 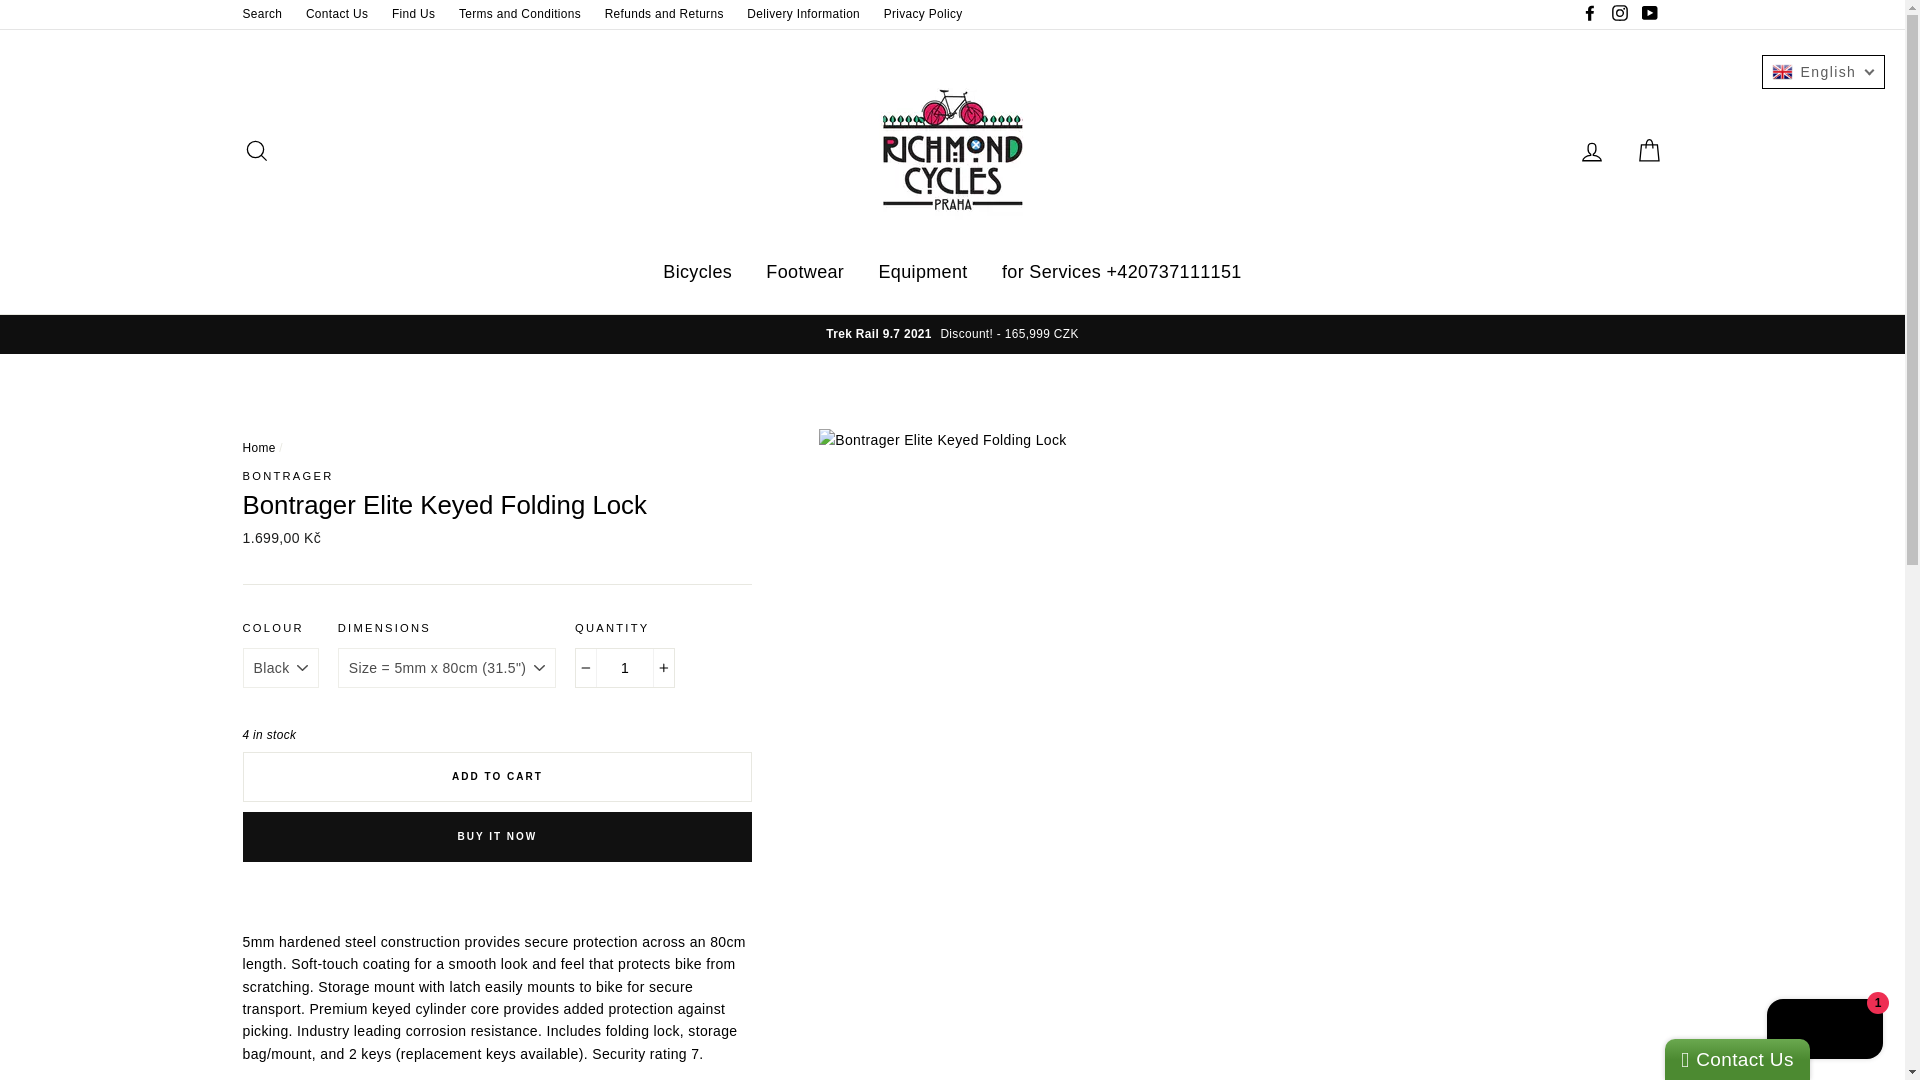 What do you see at coordinates (258, 447) in the screenshot?
I see `Back to the frontpage` at bounding box center [258, 447].